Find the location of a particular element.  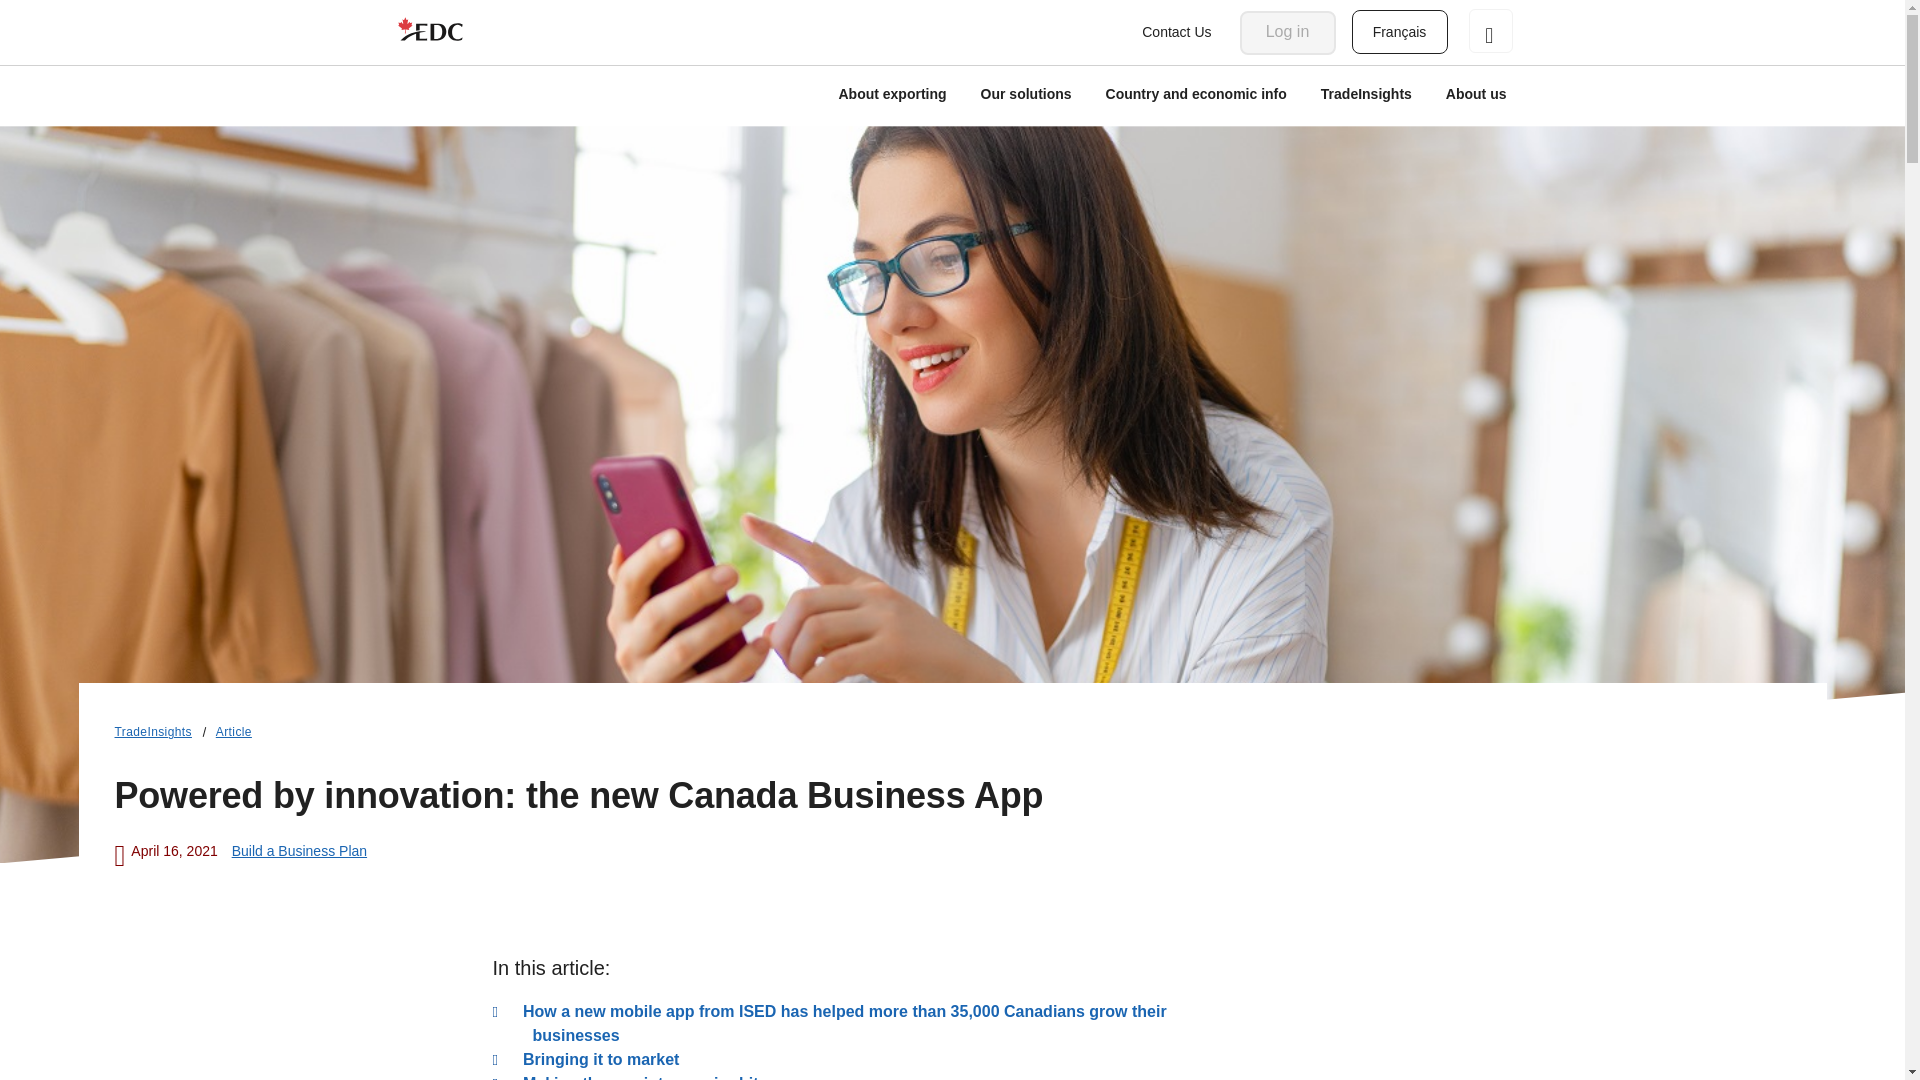

Log in is located at coordinates (1288, 32).